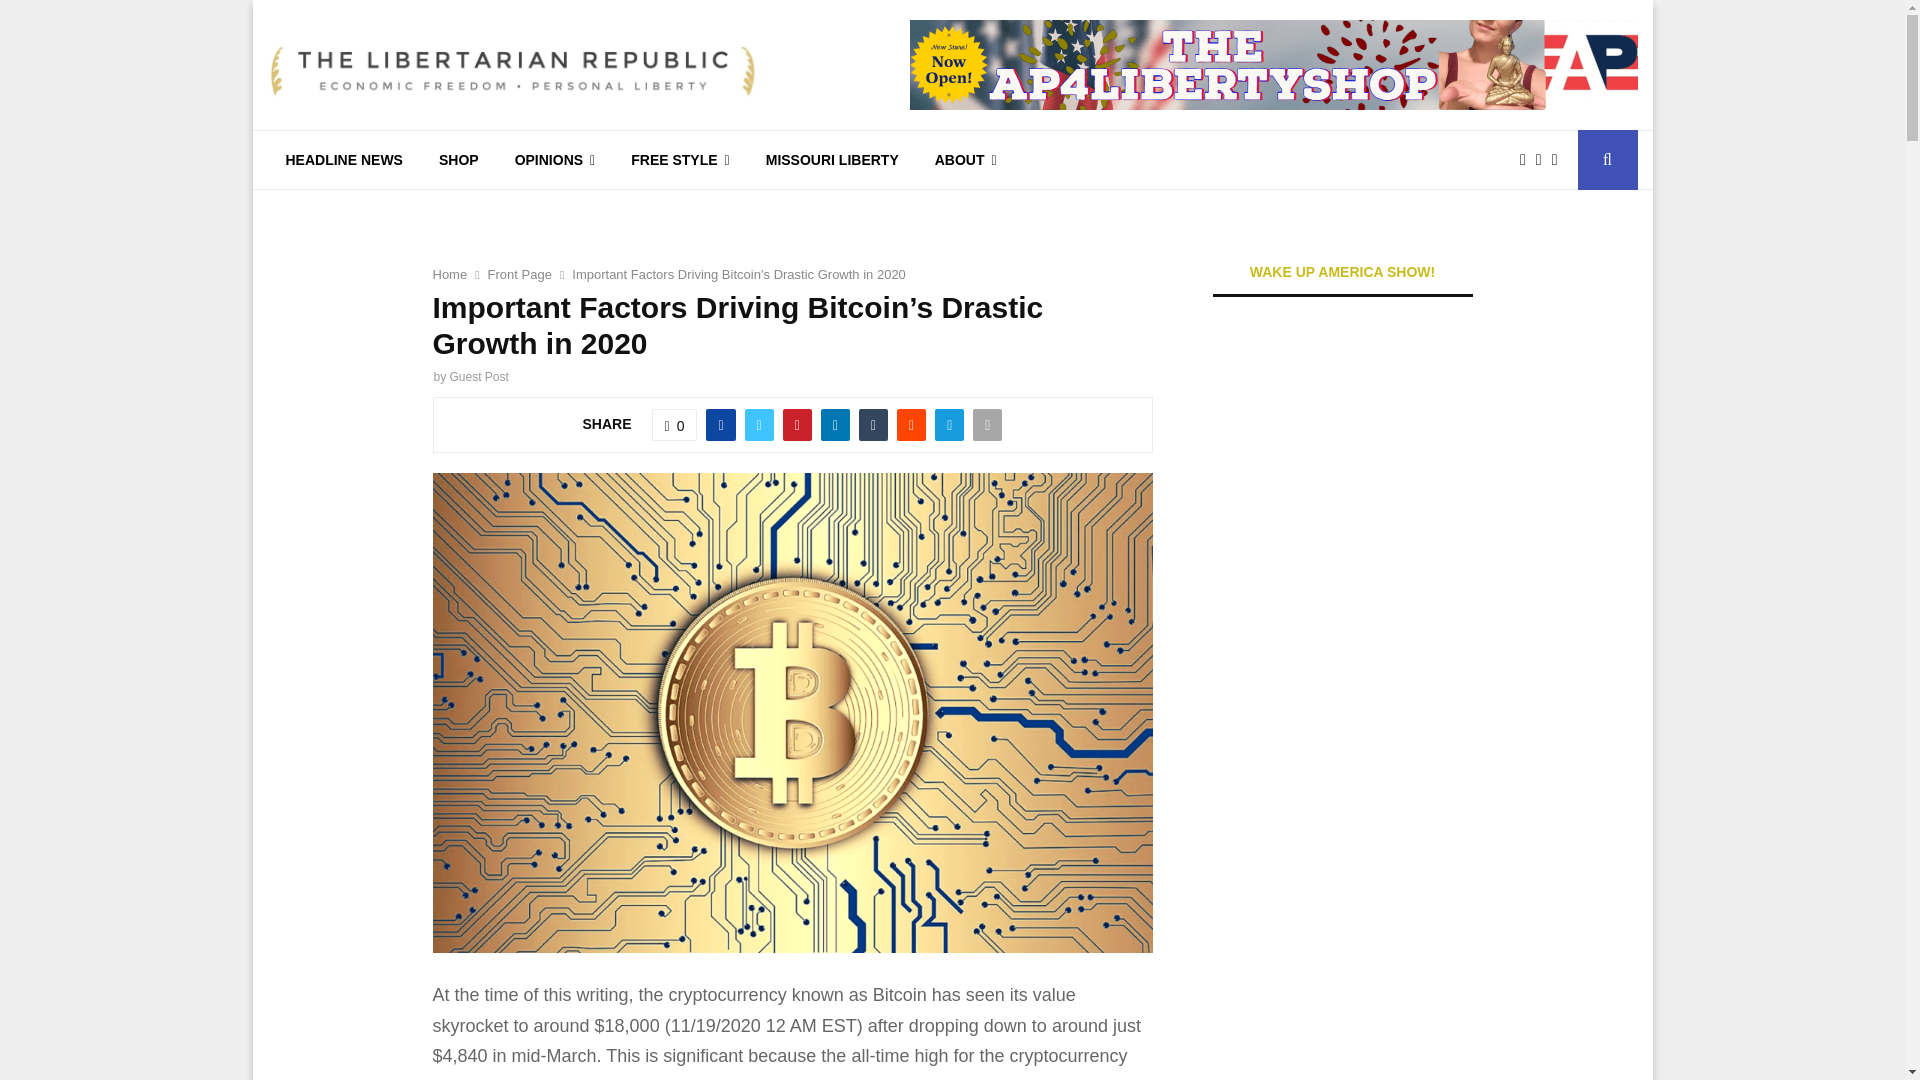 Image resolution: width=1920 pixels, height=1080 pixels. I want to click on Front Page, so click(520, 274).